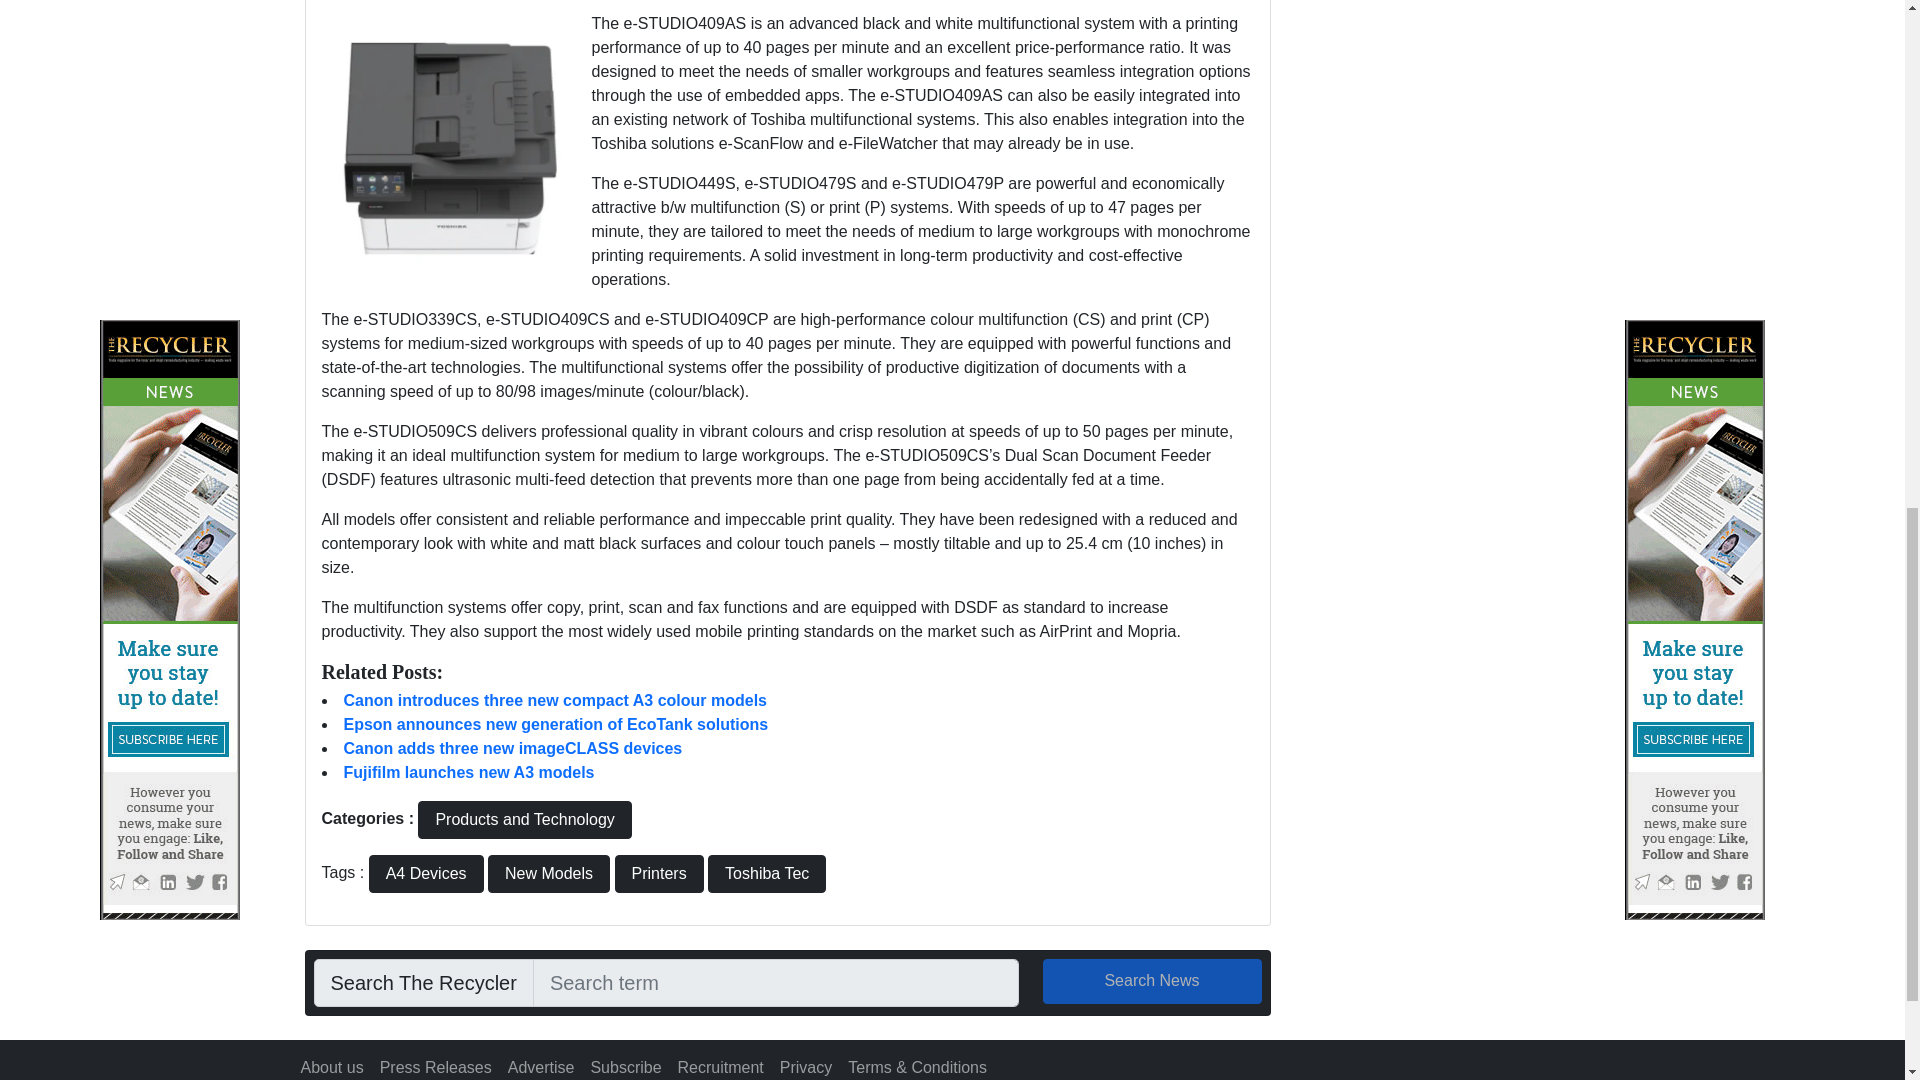 The width and height of the screenshot is (1920, 1080). Describe the element at coordinates (1152, 982) in the screenshot. I see `Search News` at that location.